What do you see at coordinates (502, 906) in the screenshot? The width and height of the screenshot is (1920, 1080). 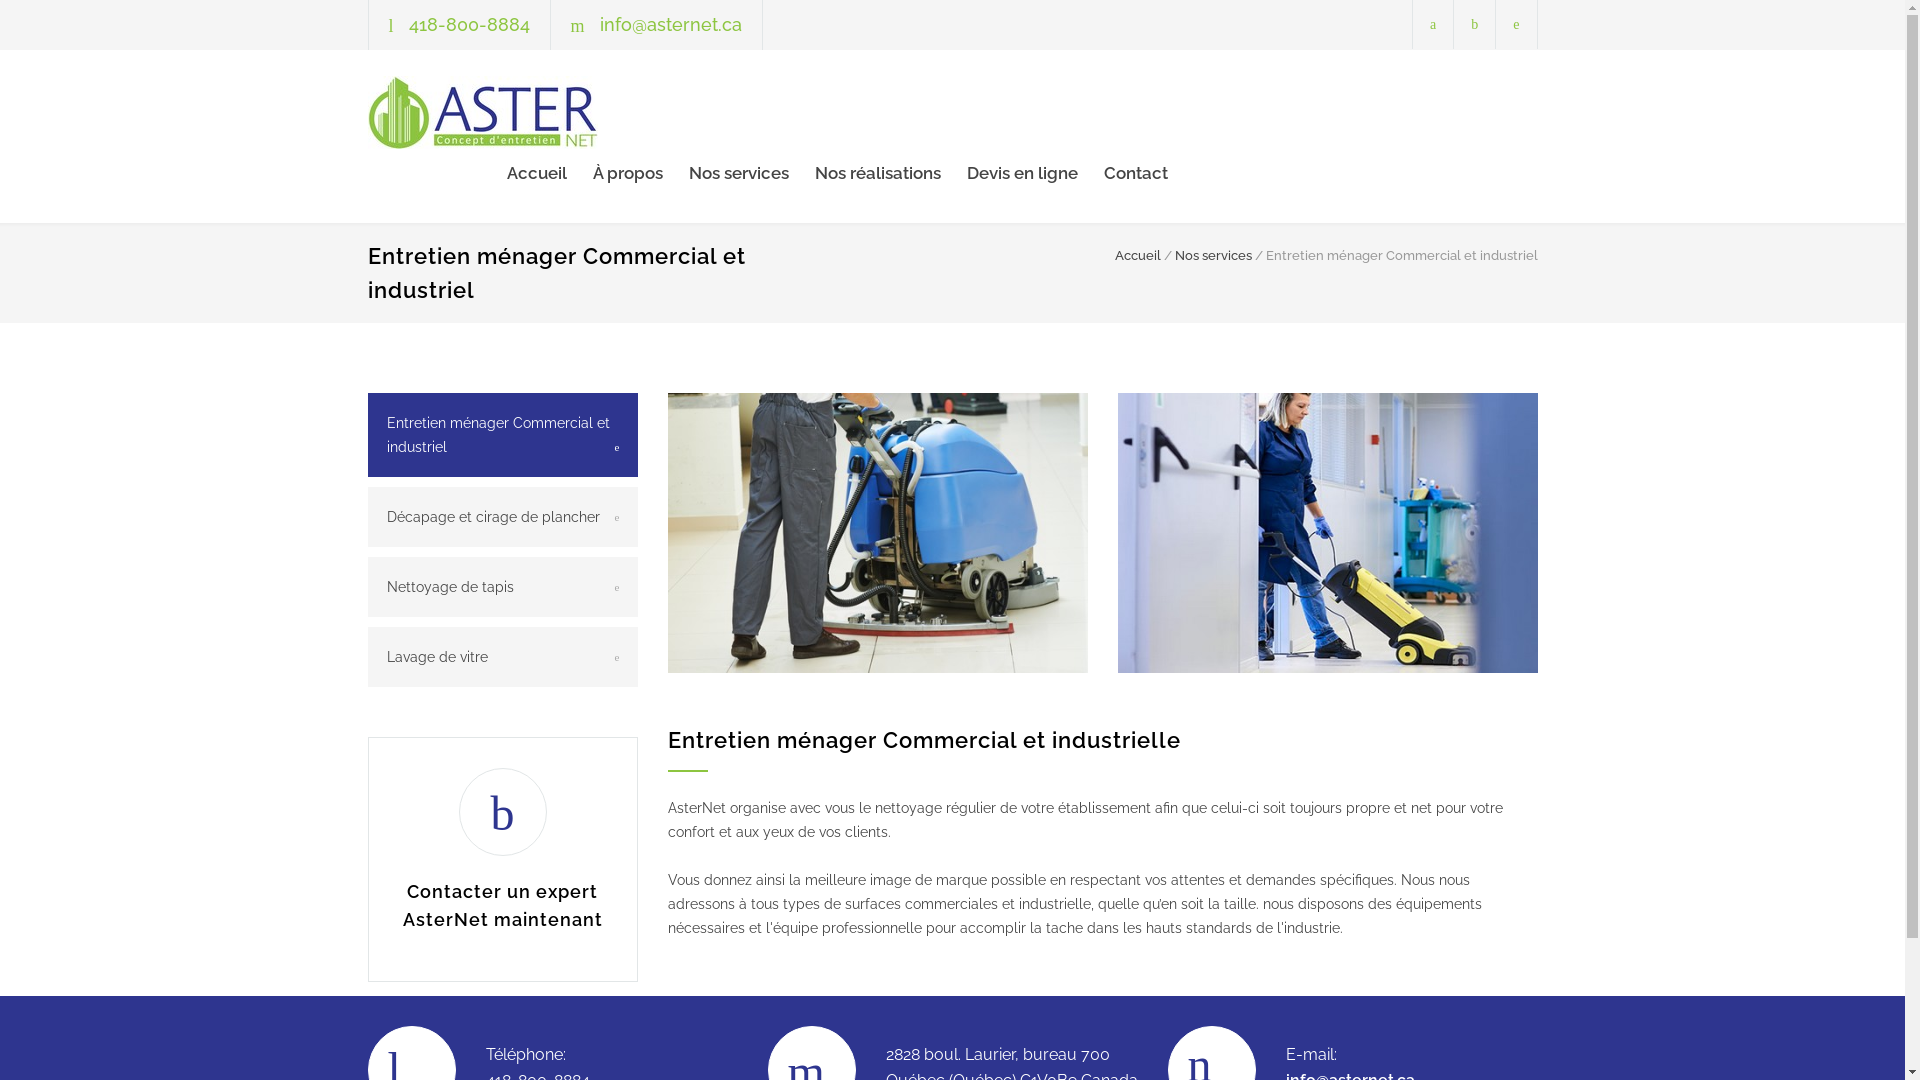 I see `Contacter un expert AsterNet maintenant` at bounding box center [502, 906].